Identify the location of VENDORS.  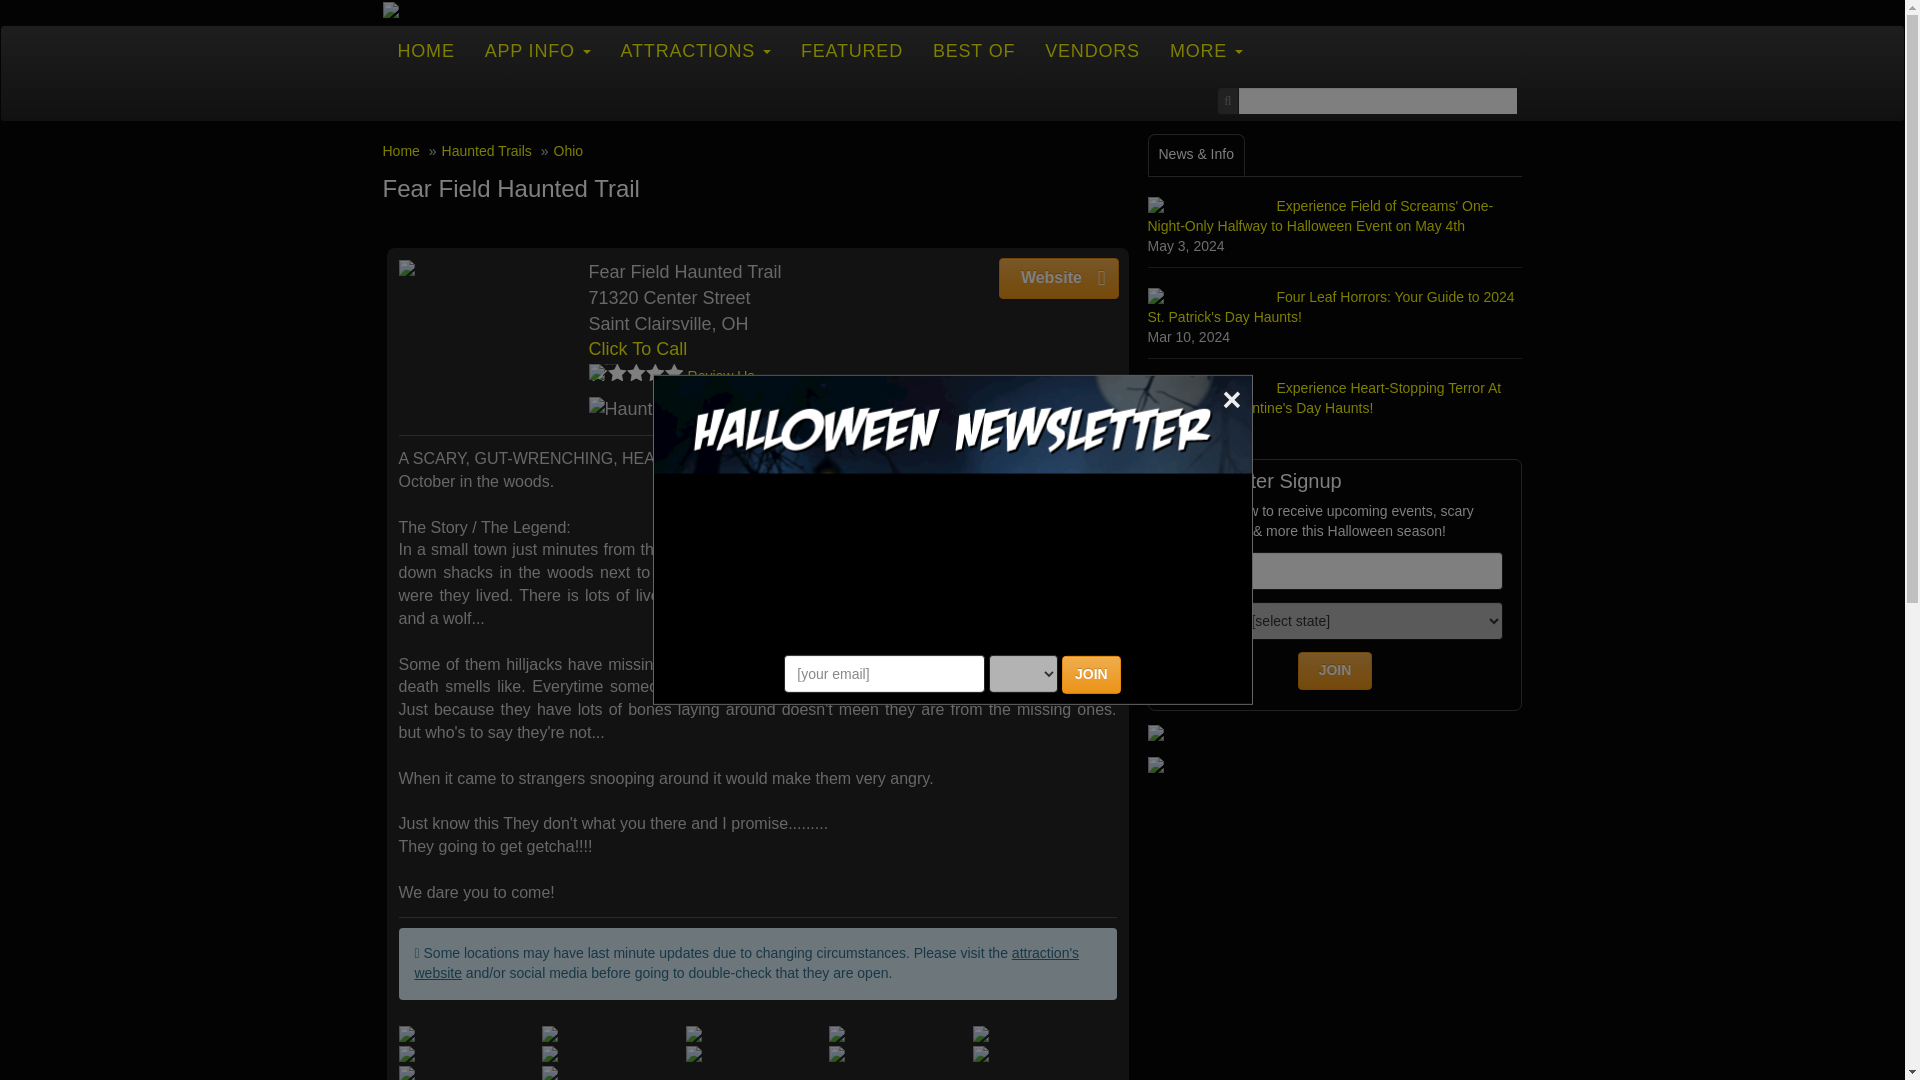
(1092, 50).